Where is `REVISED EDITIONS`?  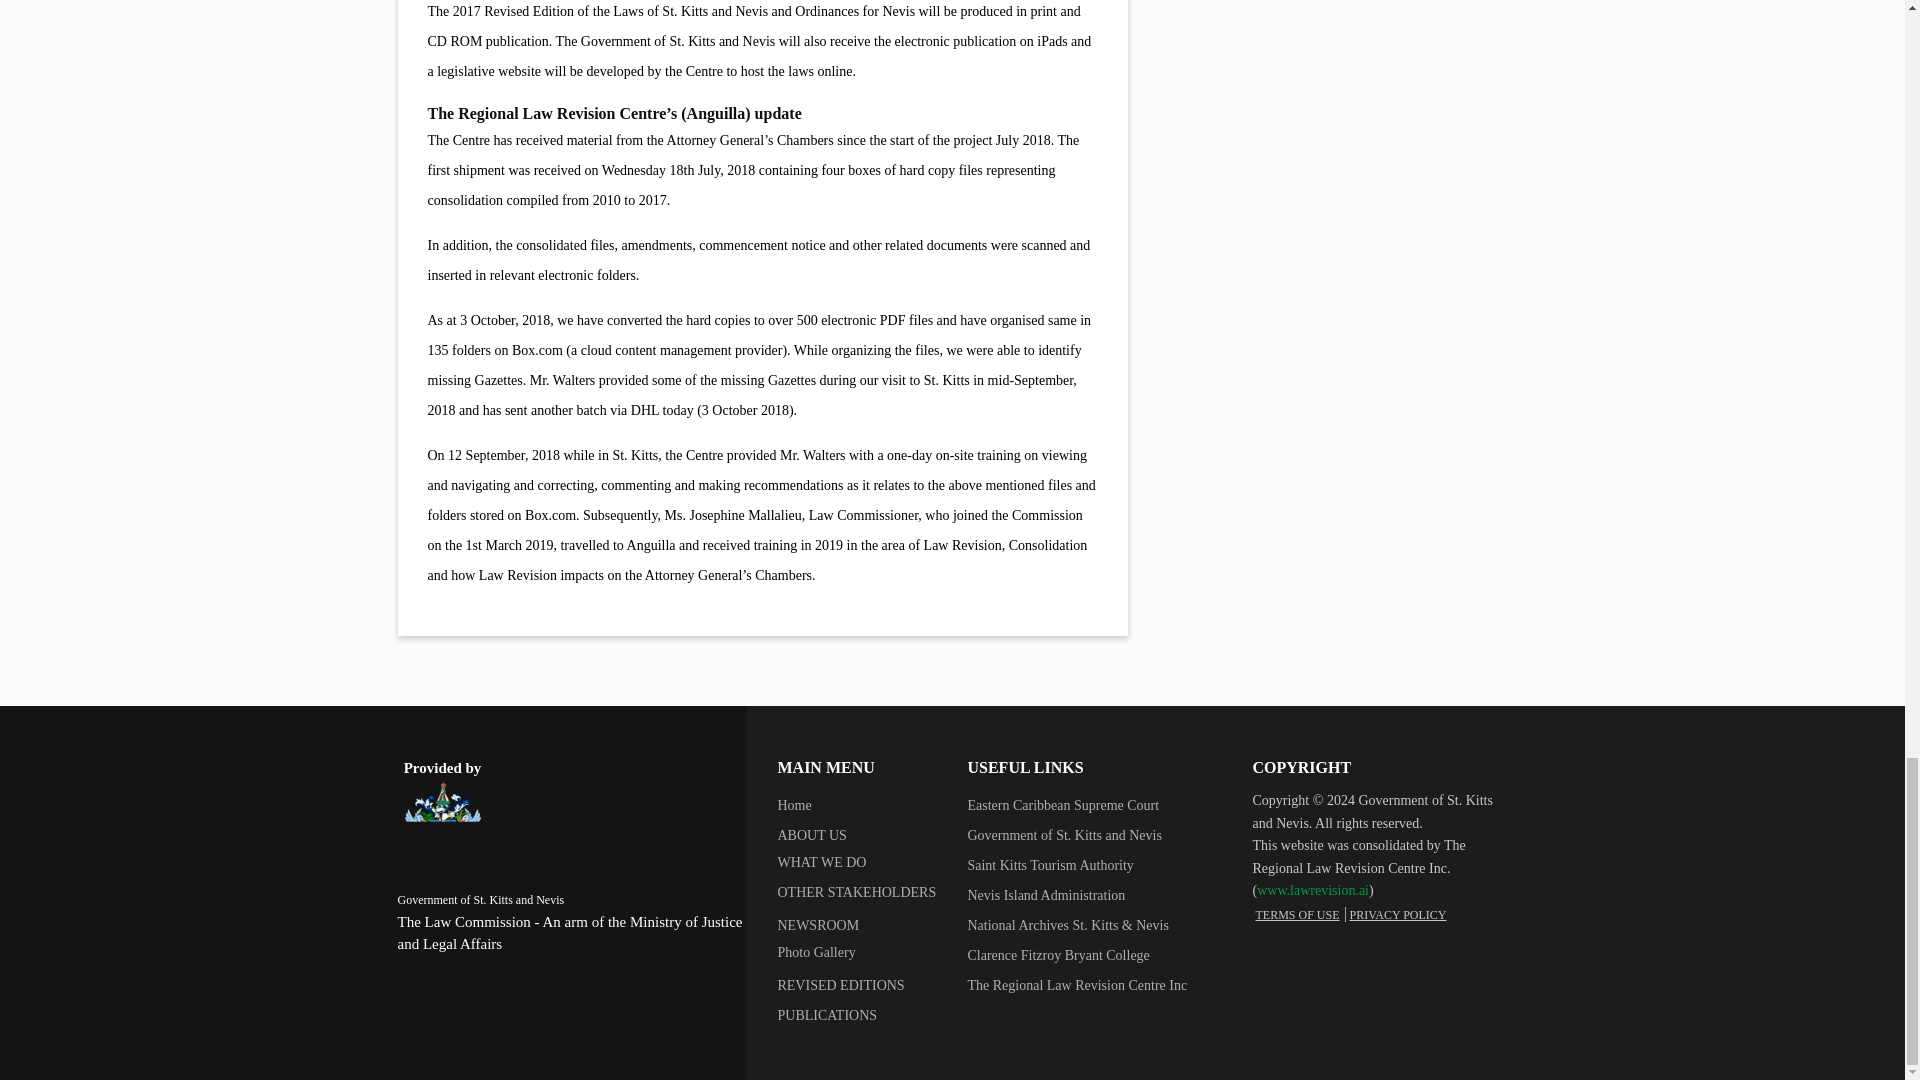
REVISED EDITIONS is located at coordinates (840, 985).